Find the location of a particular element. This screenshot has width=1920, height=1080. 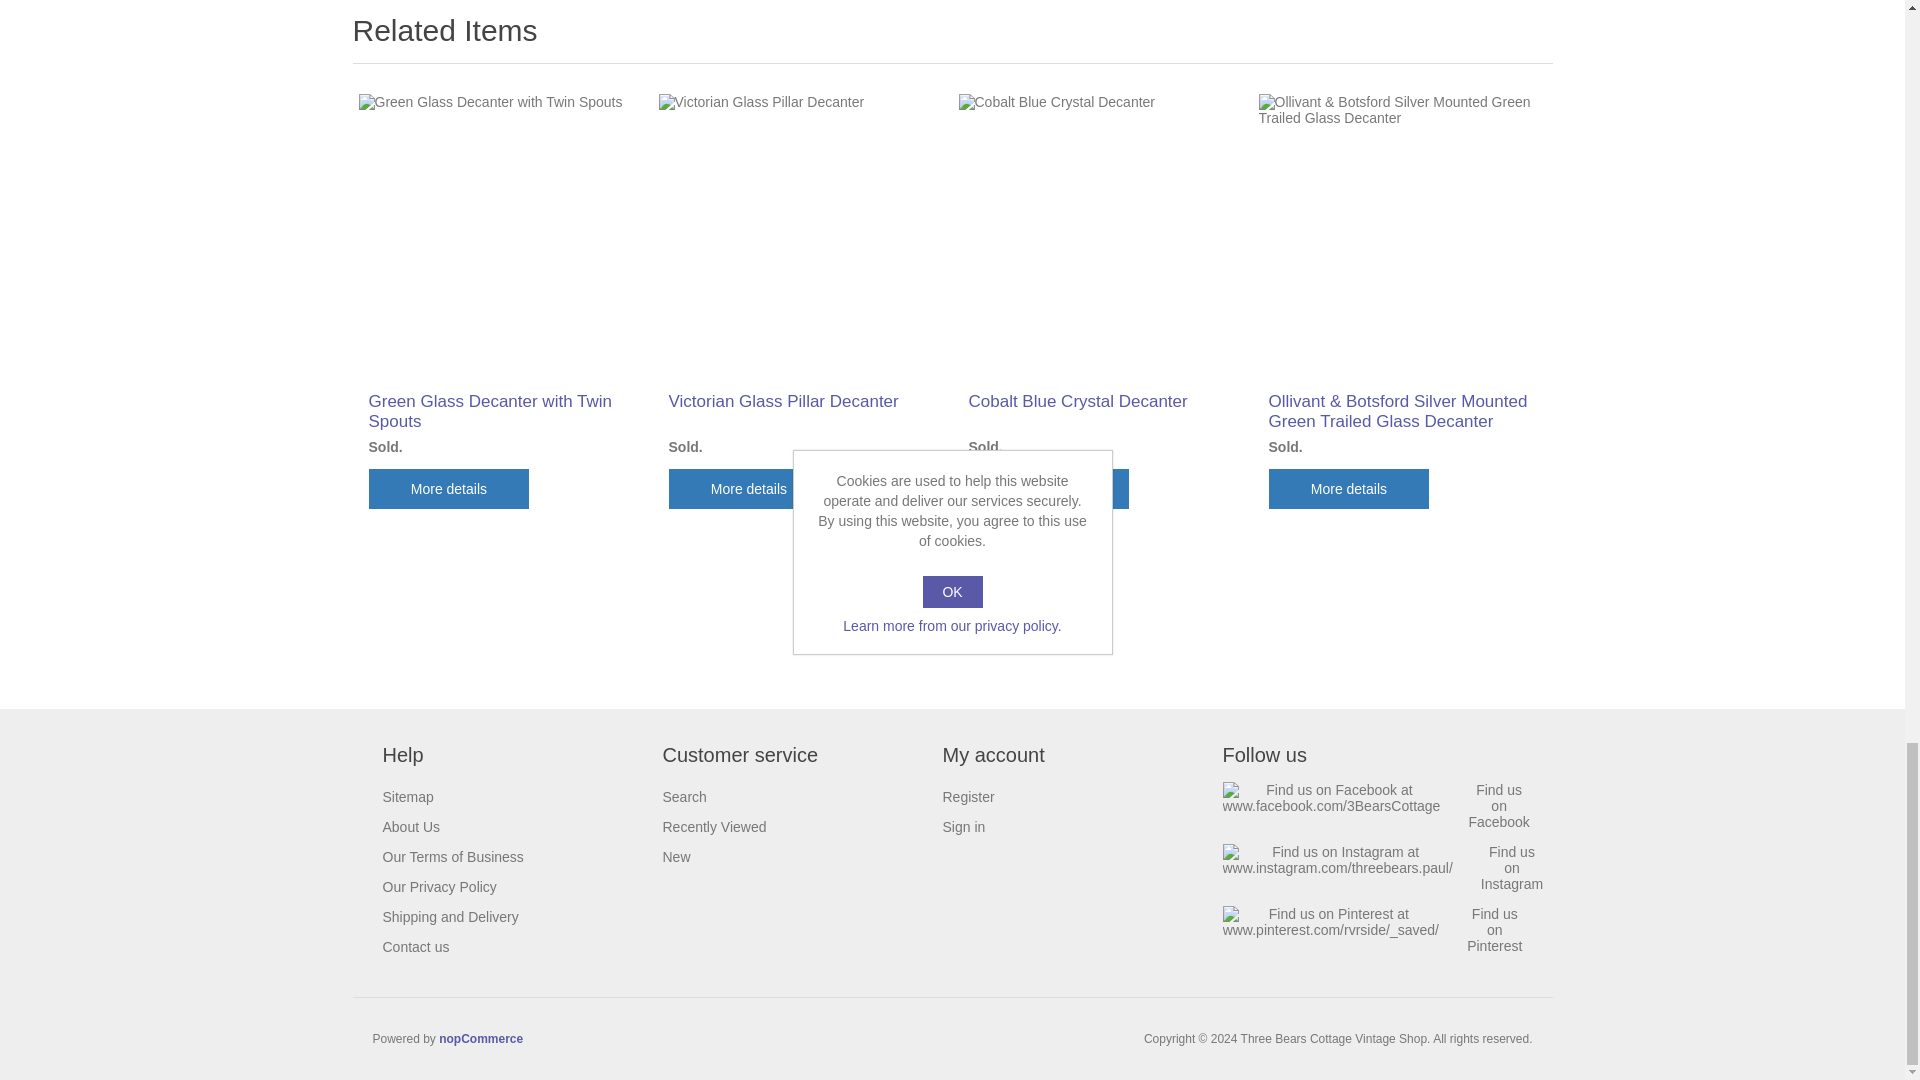

More details is located at coordinates (1048, 488).